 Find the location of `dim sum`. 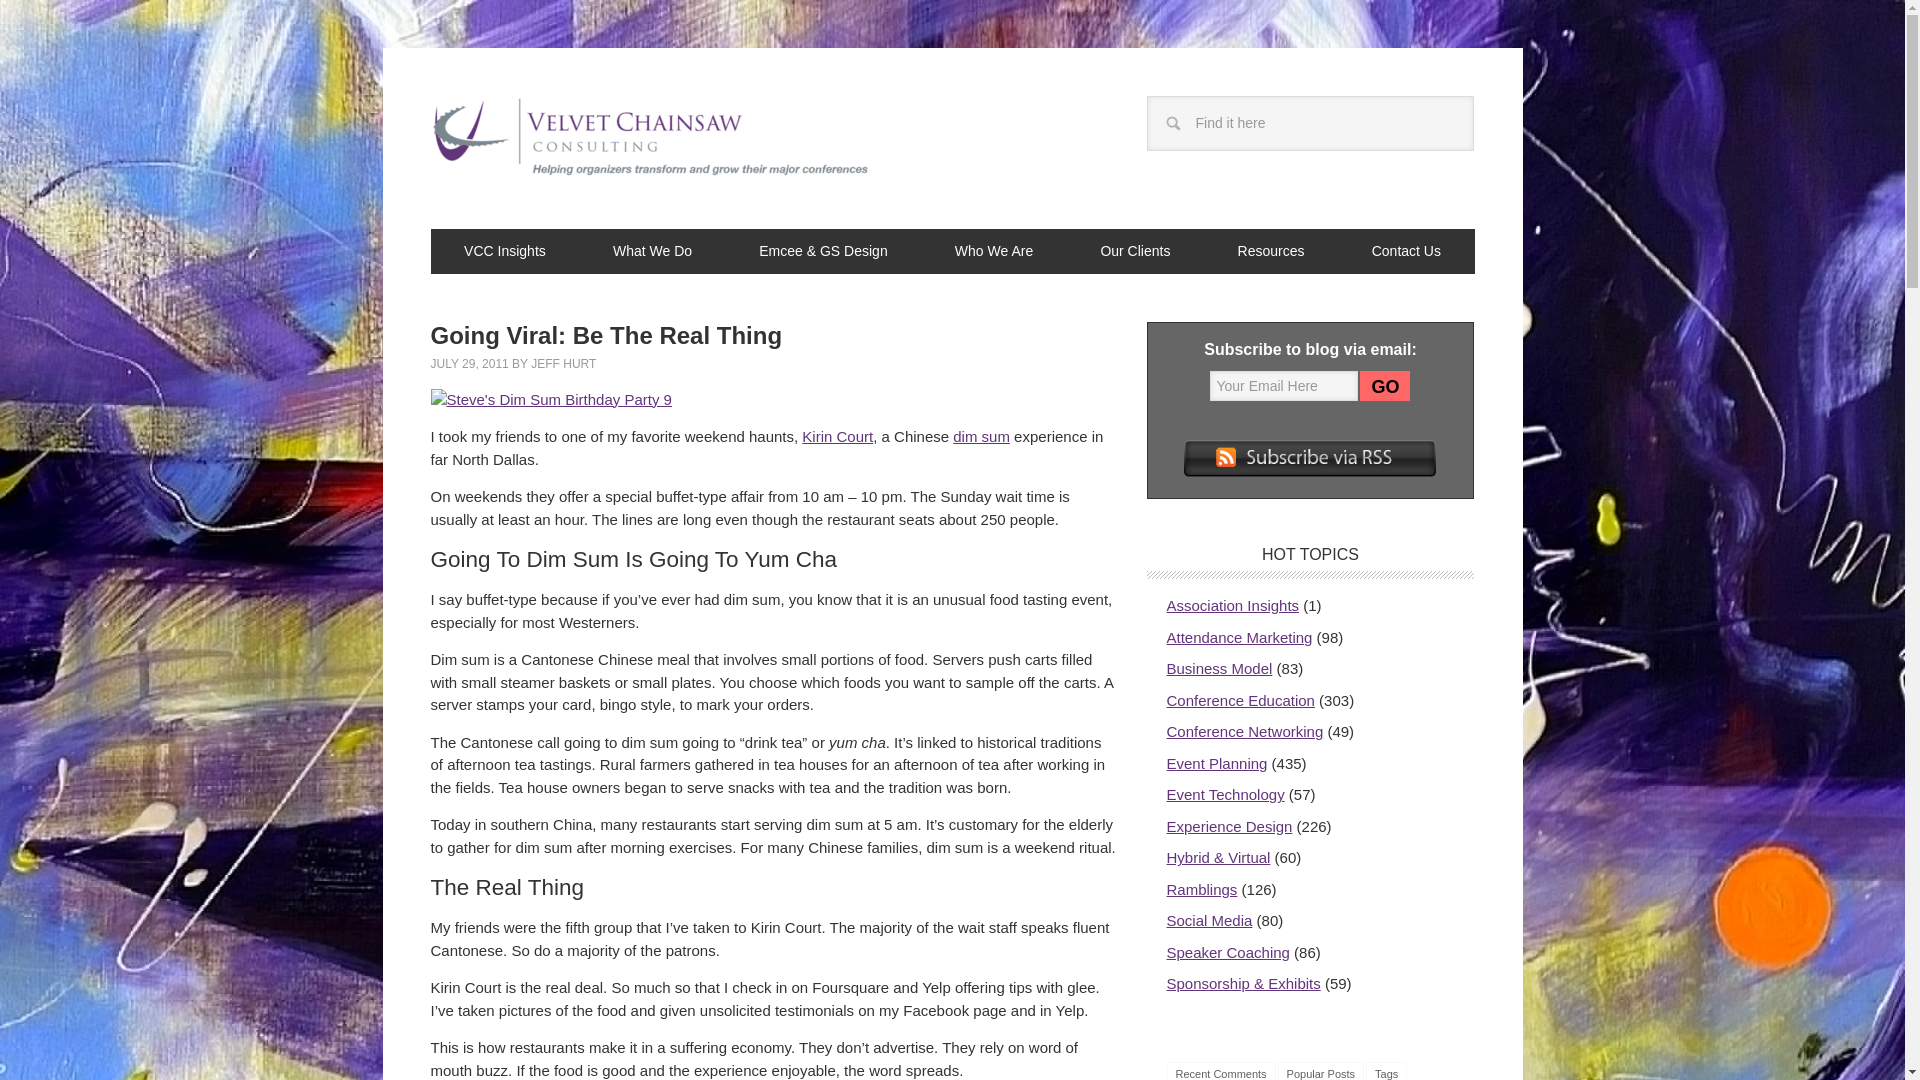

dim sum is located at coordinates (980, 436).